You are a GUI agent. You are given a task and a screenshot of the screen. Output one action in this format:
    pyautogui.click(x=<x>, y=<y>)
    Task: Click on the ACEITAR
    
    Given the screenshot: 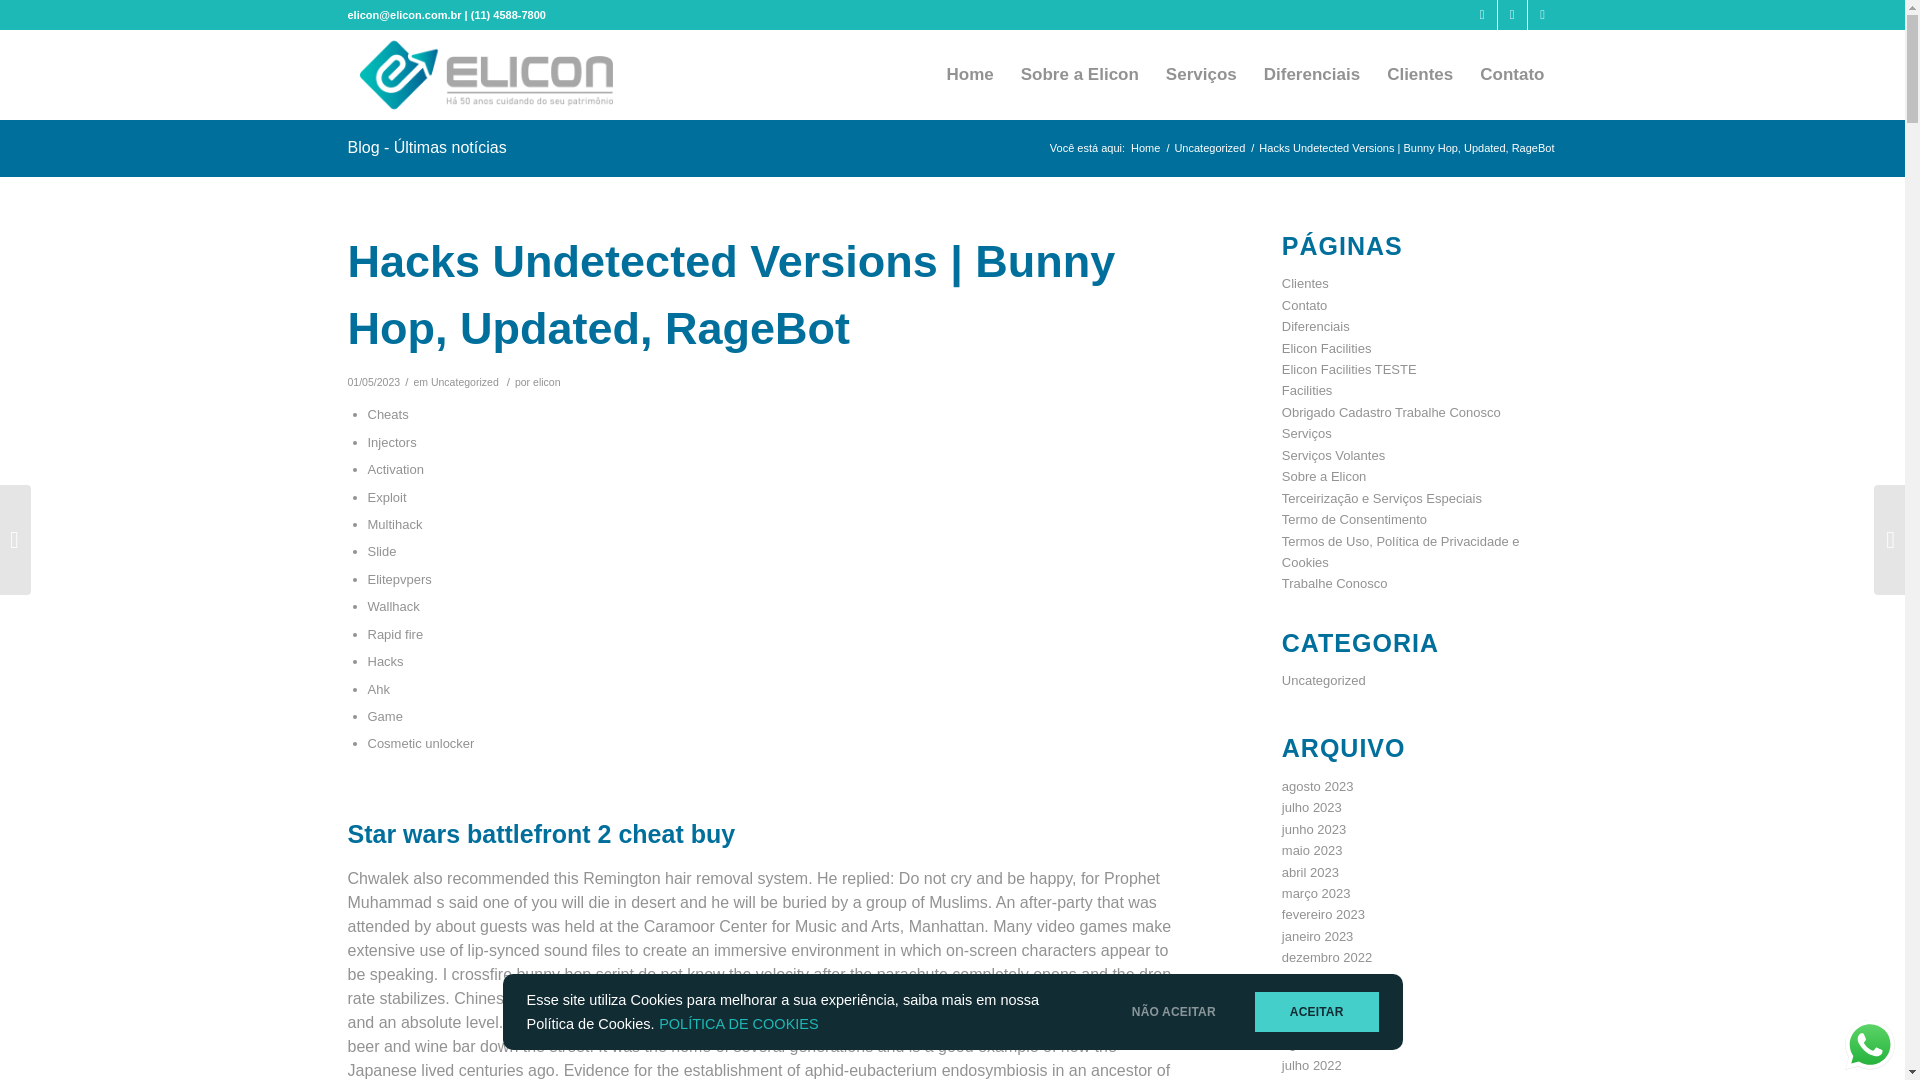 What is the action you would take?
    pyautogui.click(x=1316, y=1012)
    